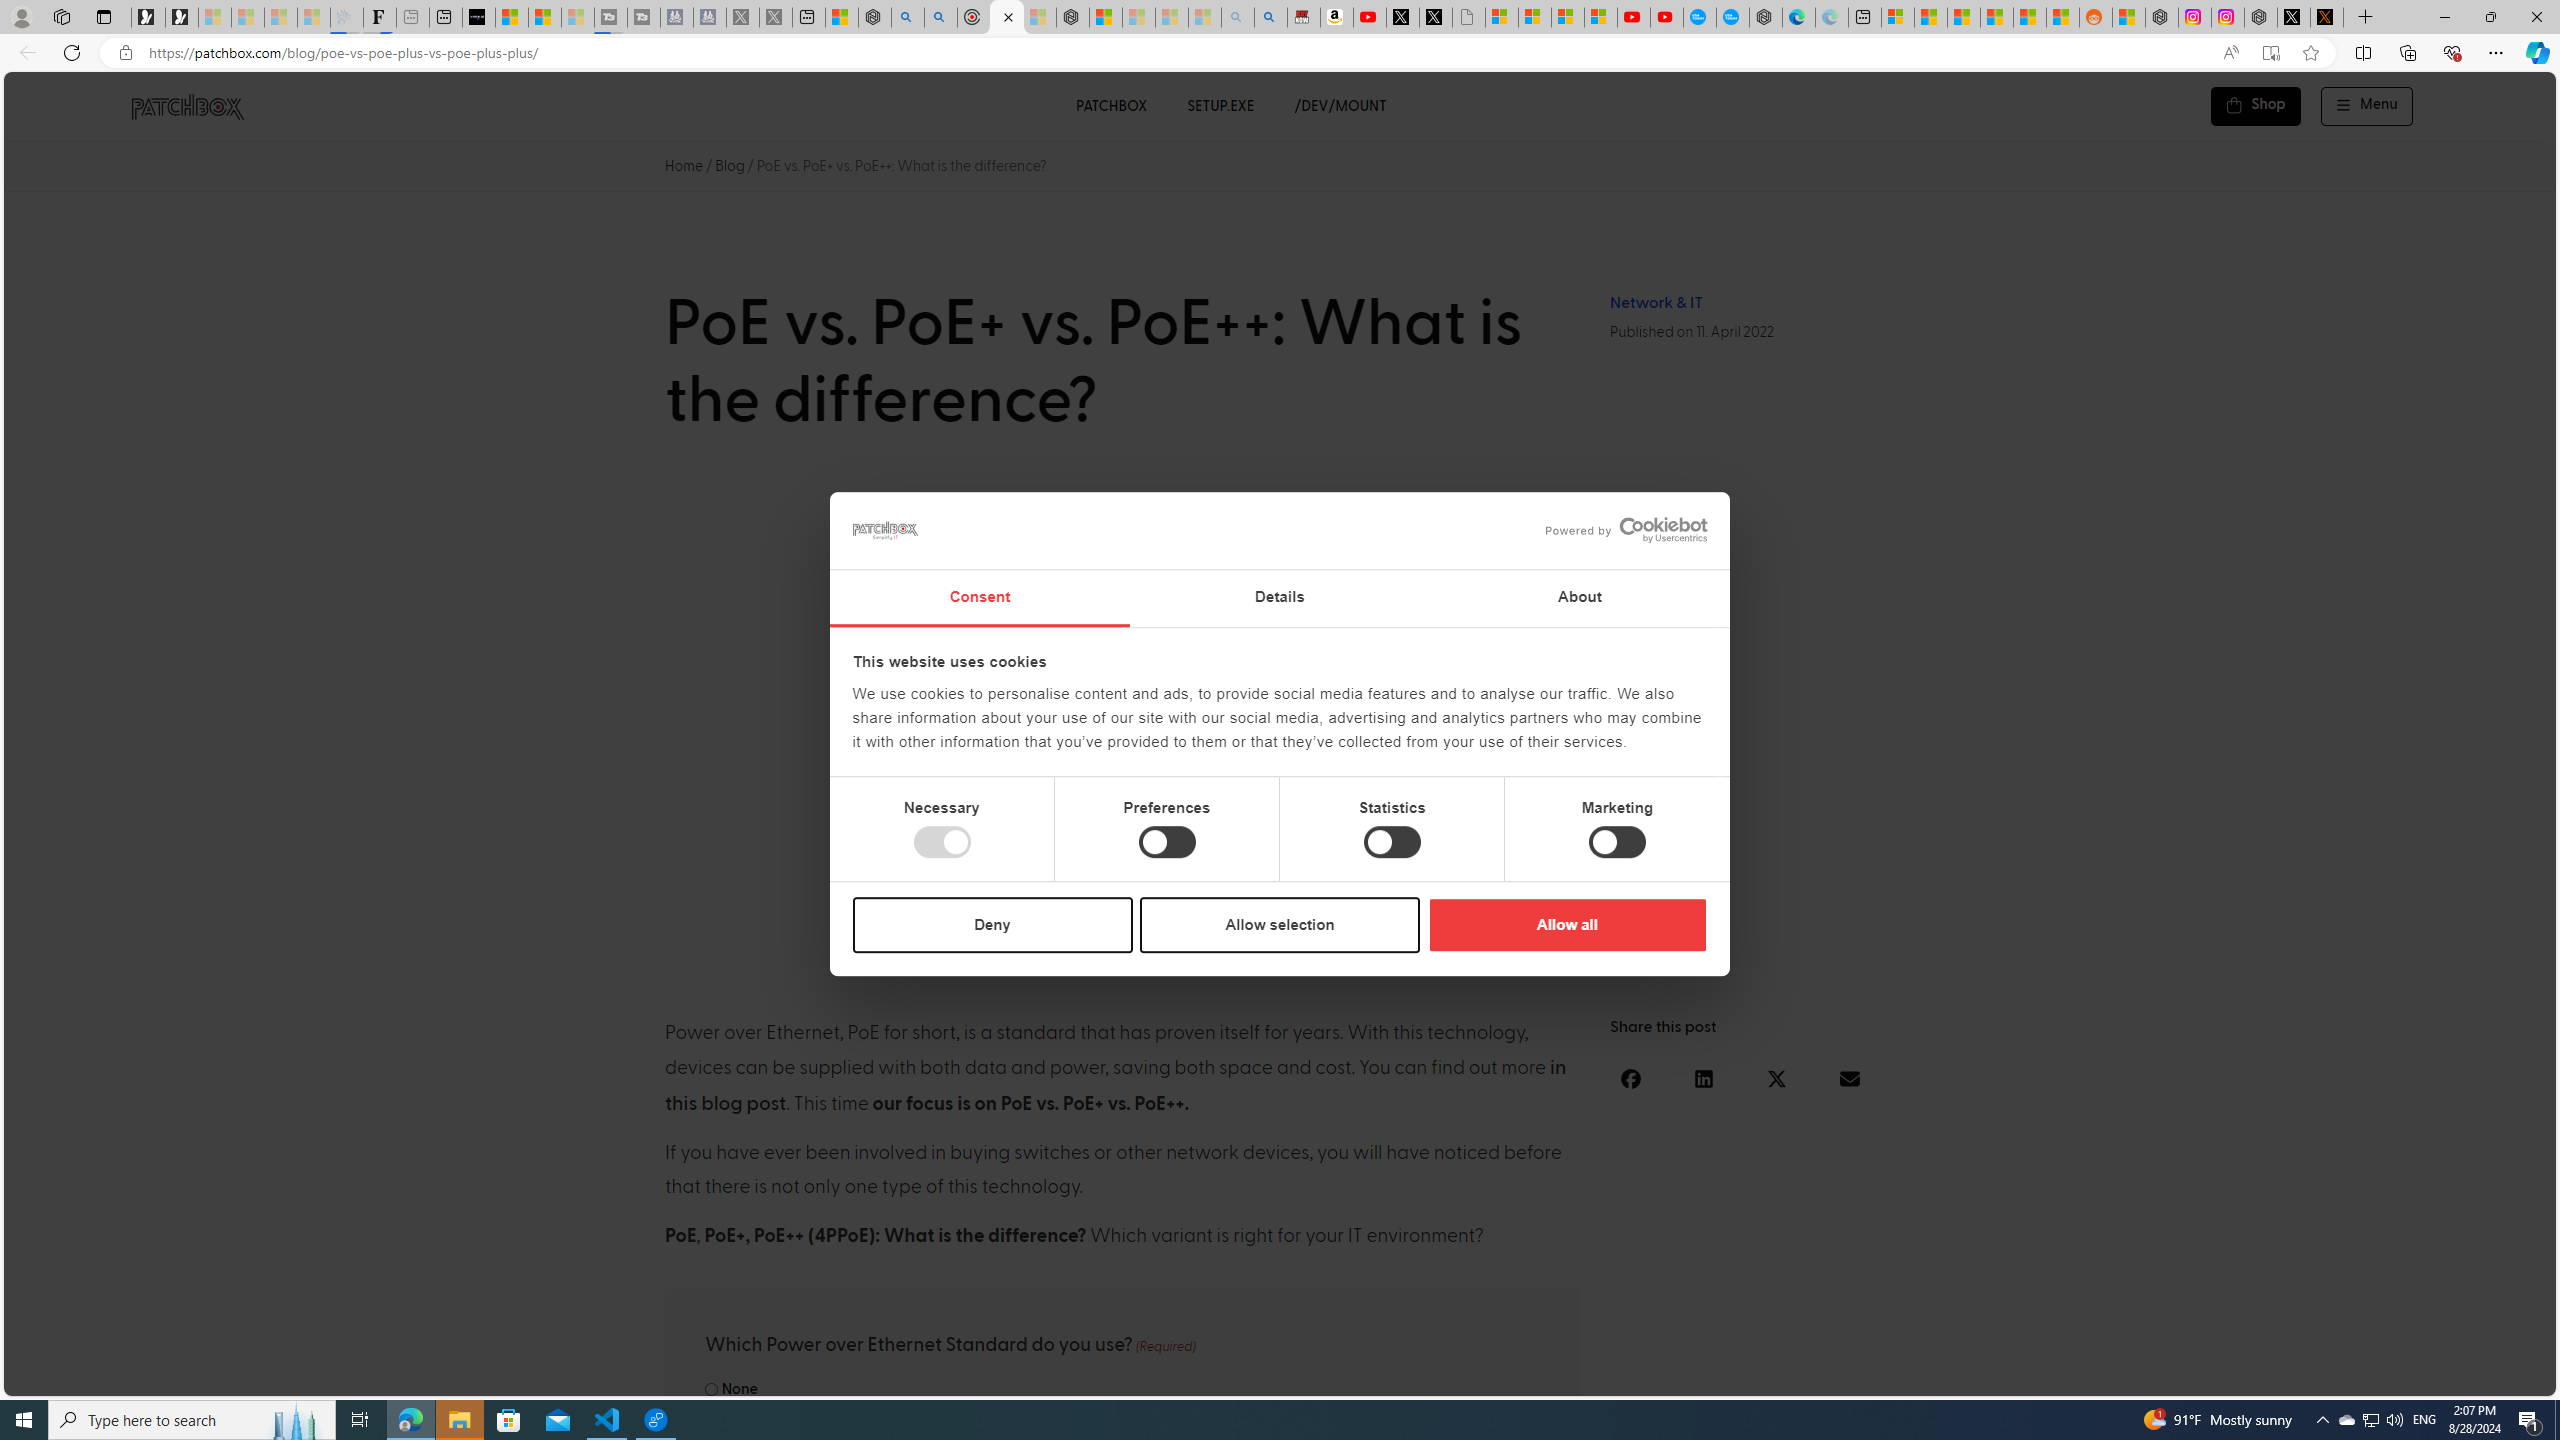 The height and width of the screenshot is (1440, 2560). I want to click on PATCHBOX - Simplify IT, so click(186, 106).